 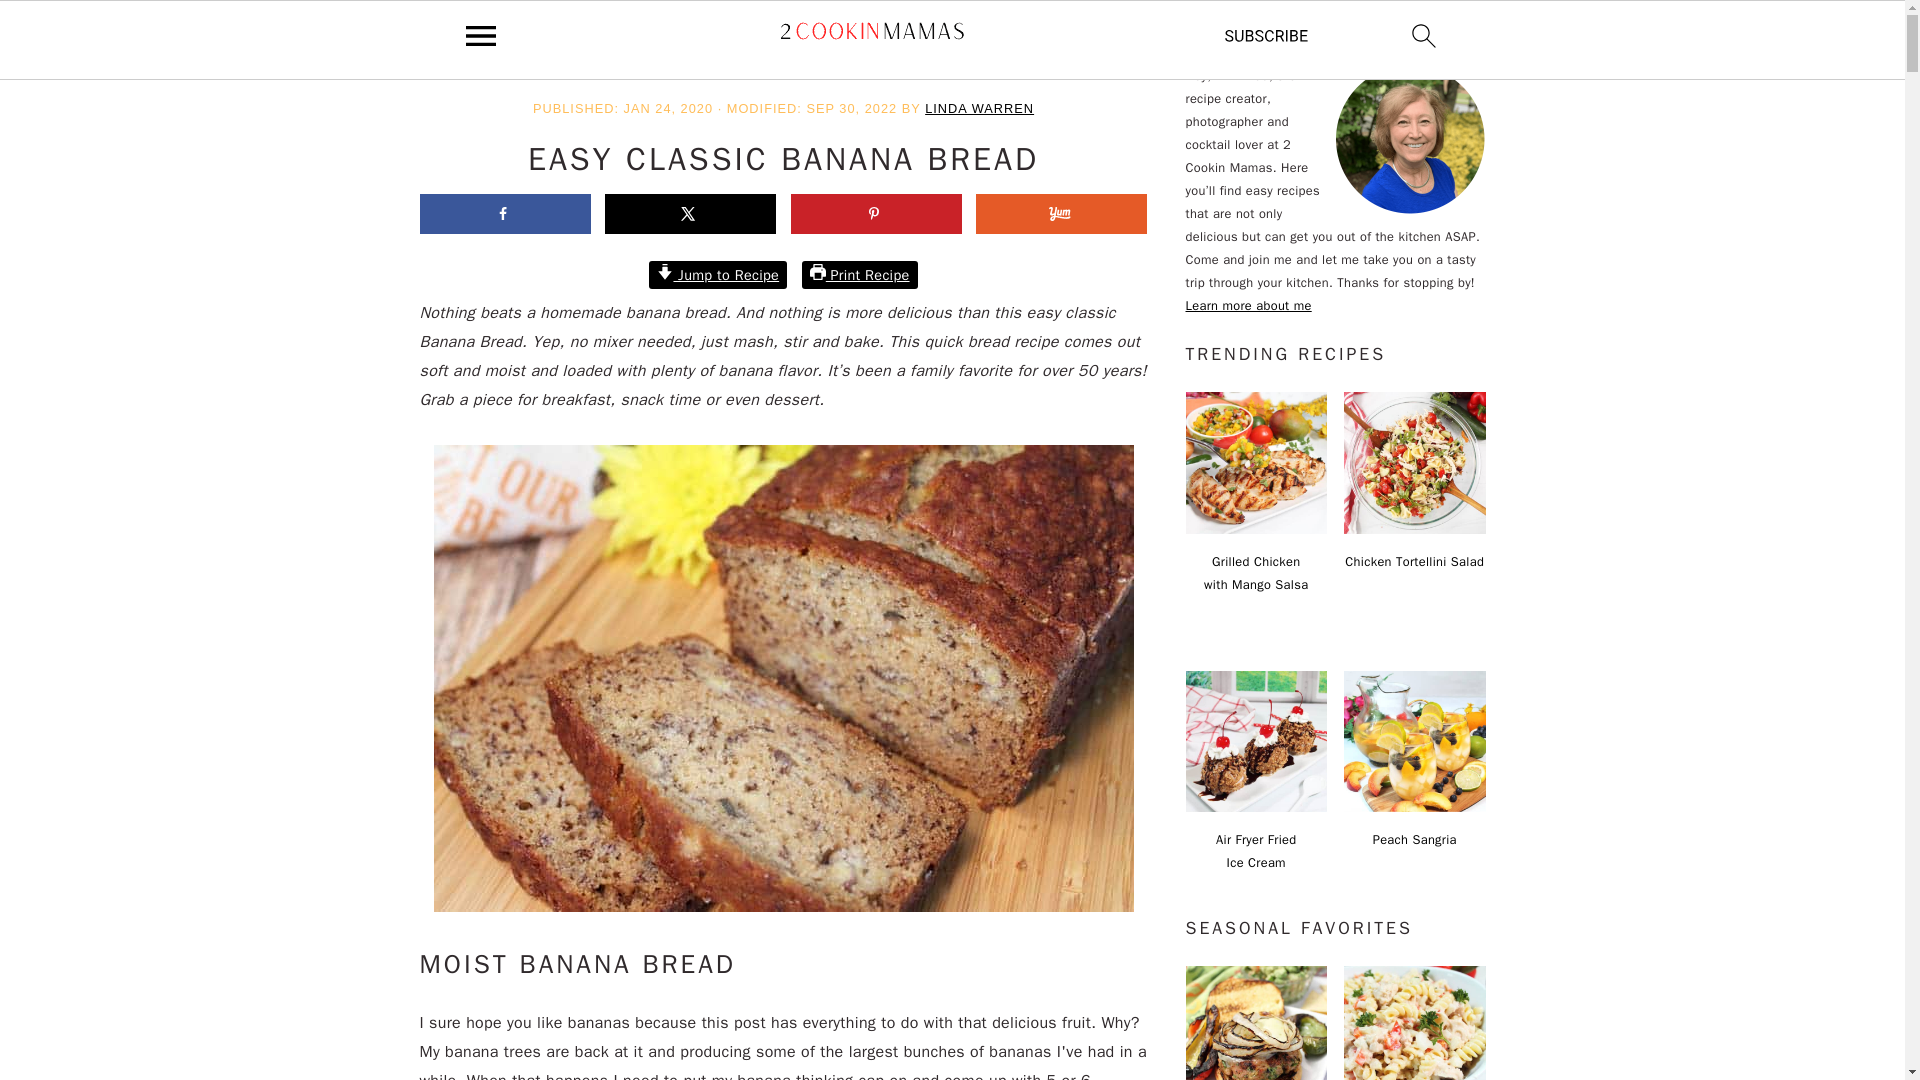 I want to click on Share on Yummly, so click(x=1060, y=214).